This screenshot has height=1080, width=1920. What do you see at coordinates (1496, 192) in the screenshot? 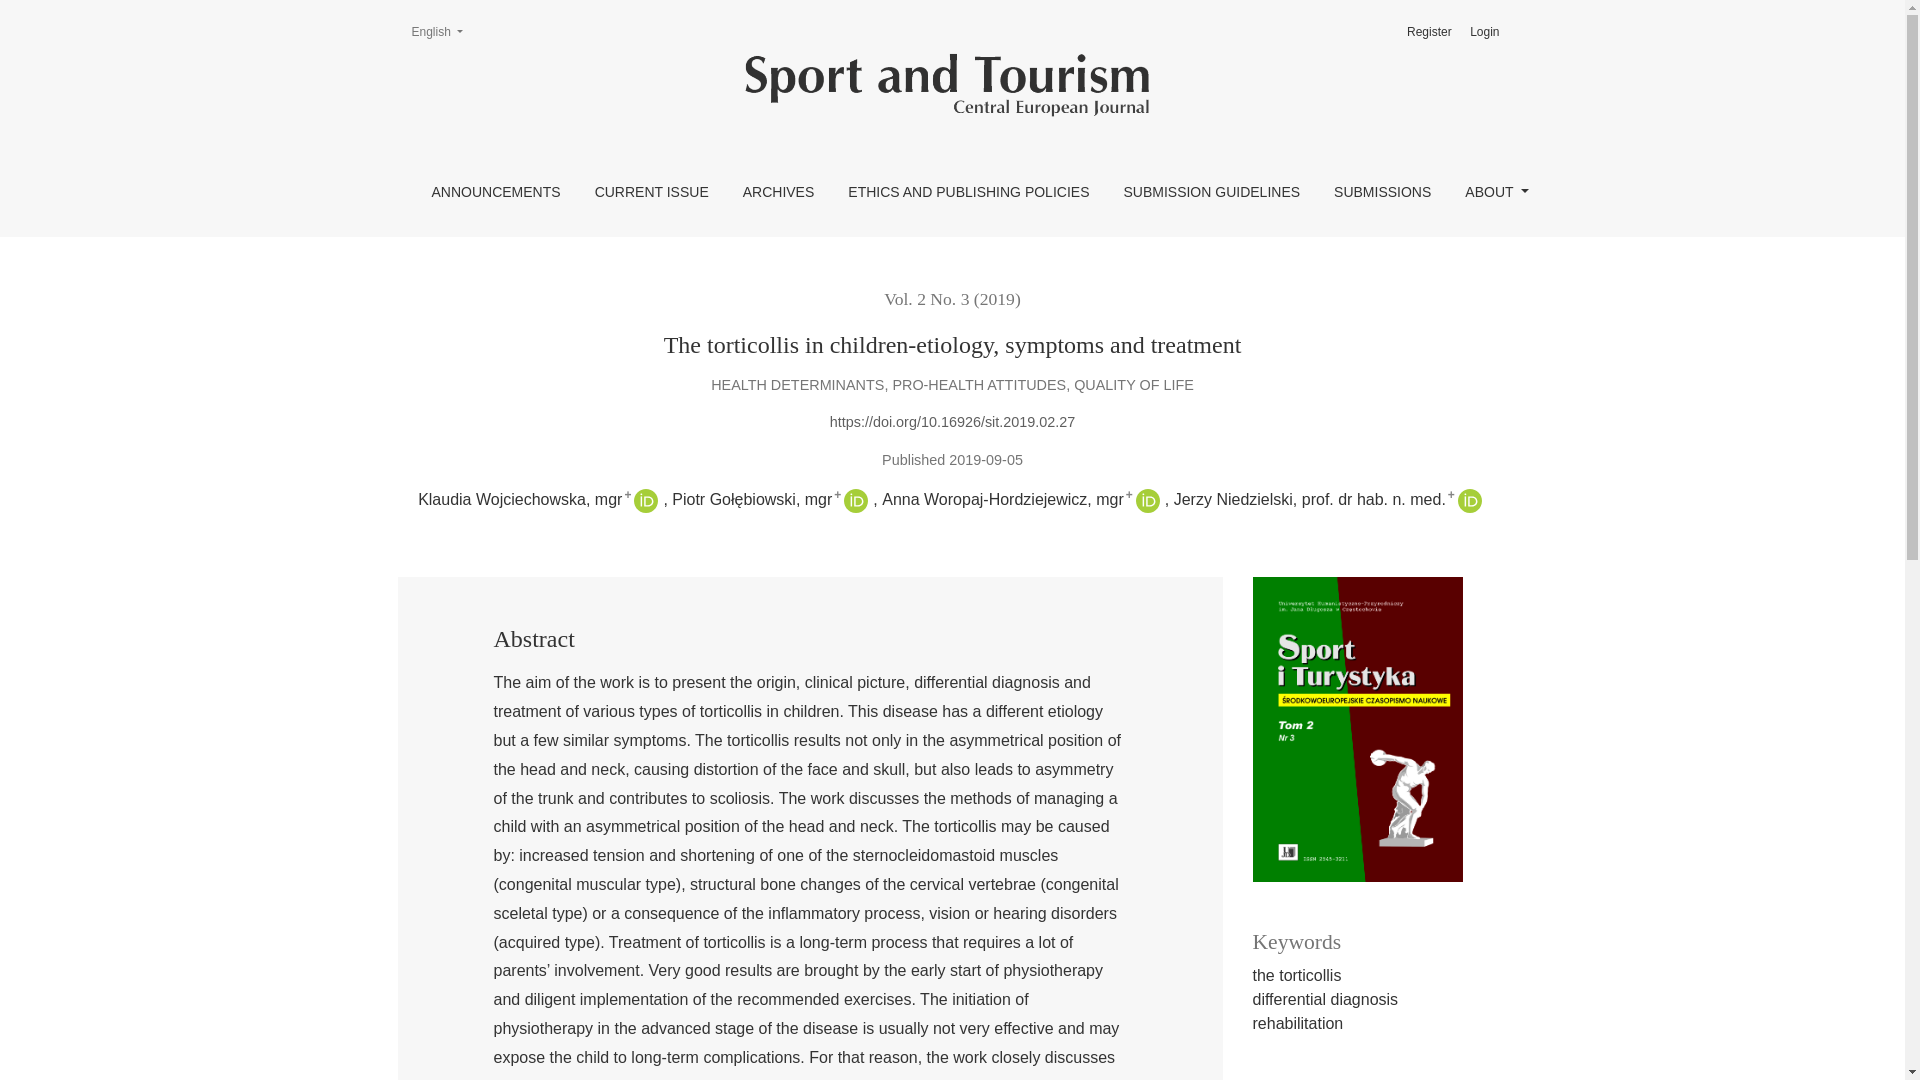
I see `ABOUT` at bounding box center [1496, 192].